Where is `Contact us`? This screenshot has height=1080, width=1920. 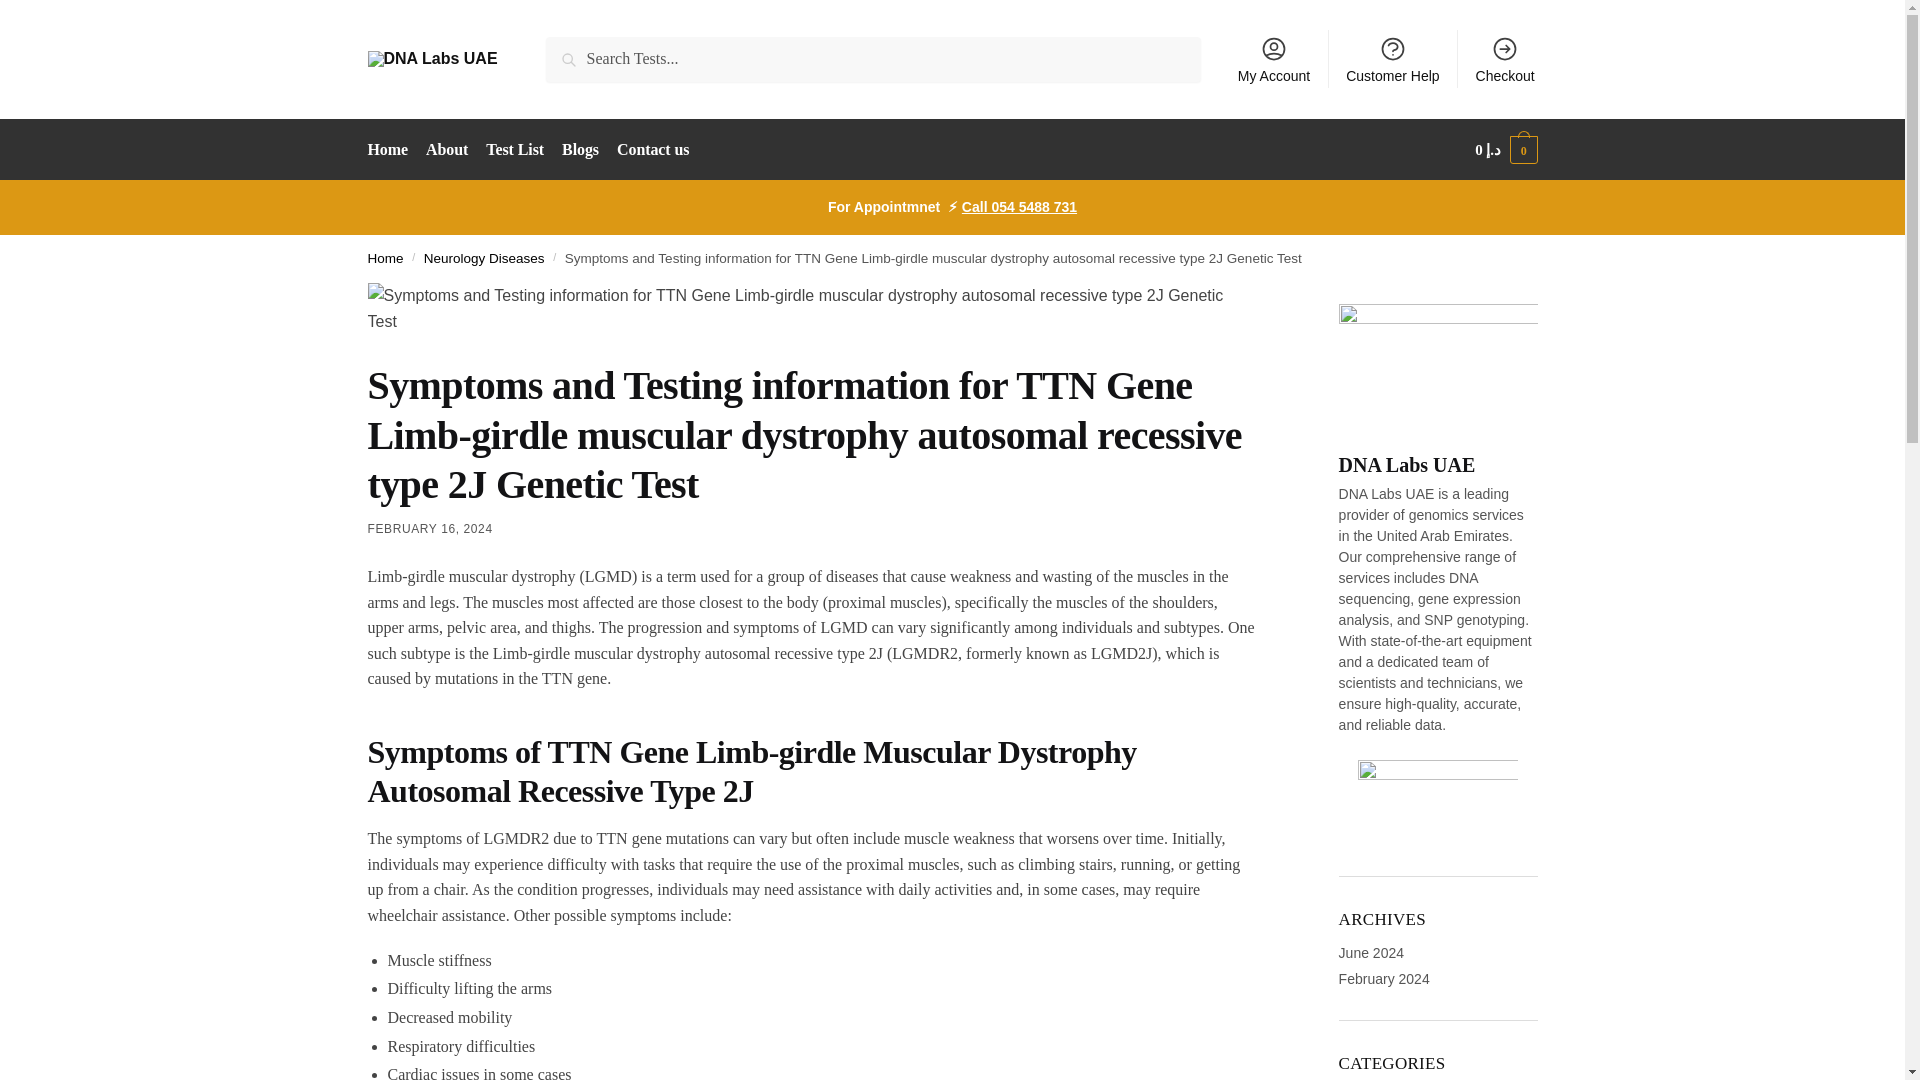 Contact us is located at coordinates (653, 150).